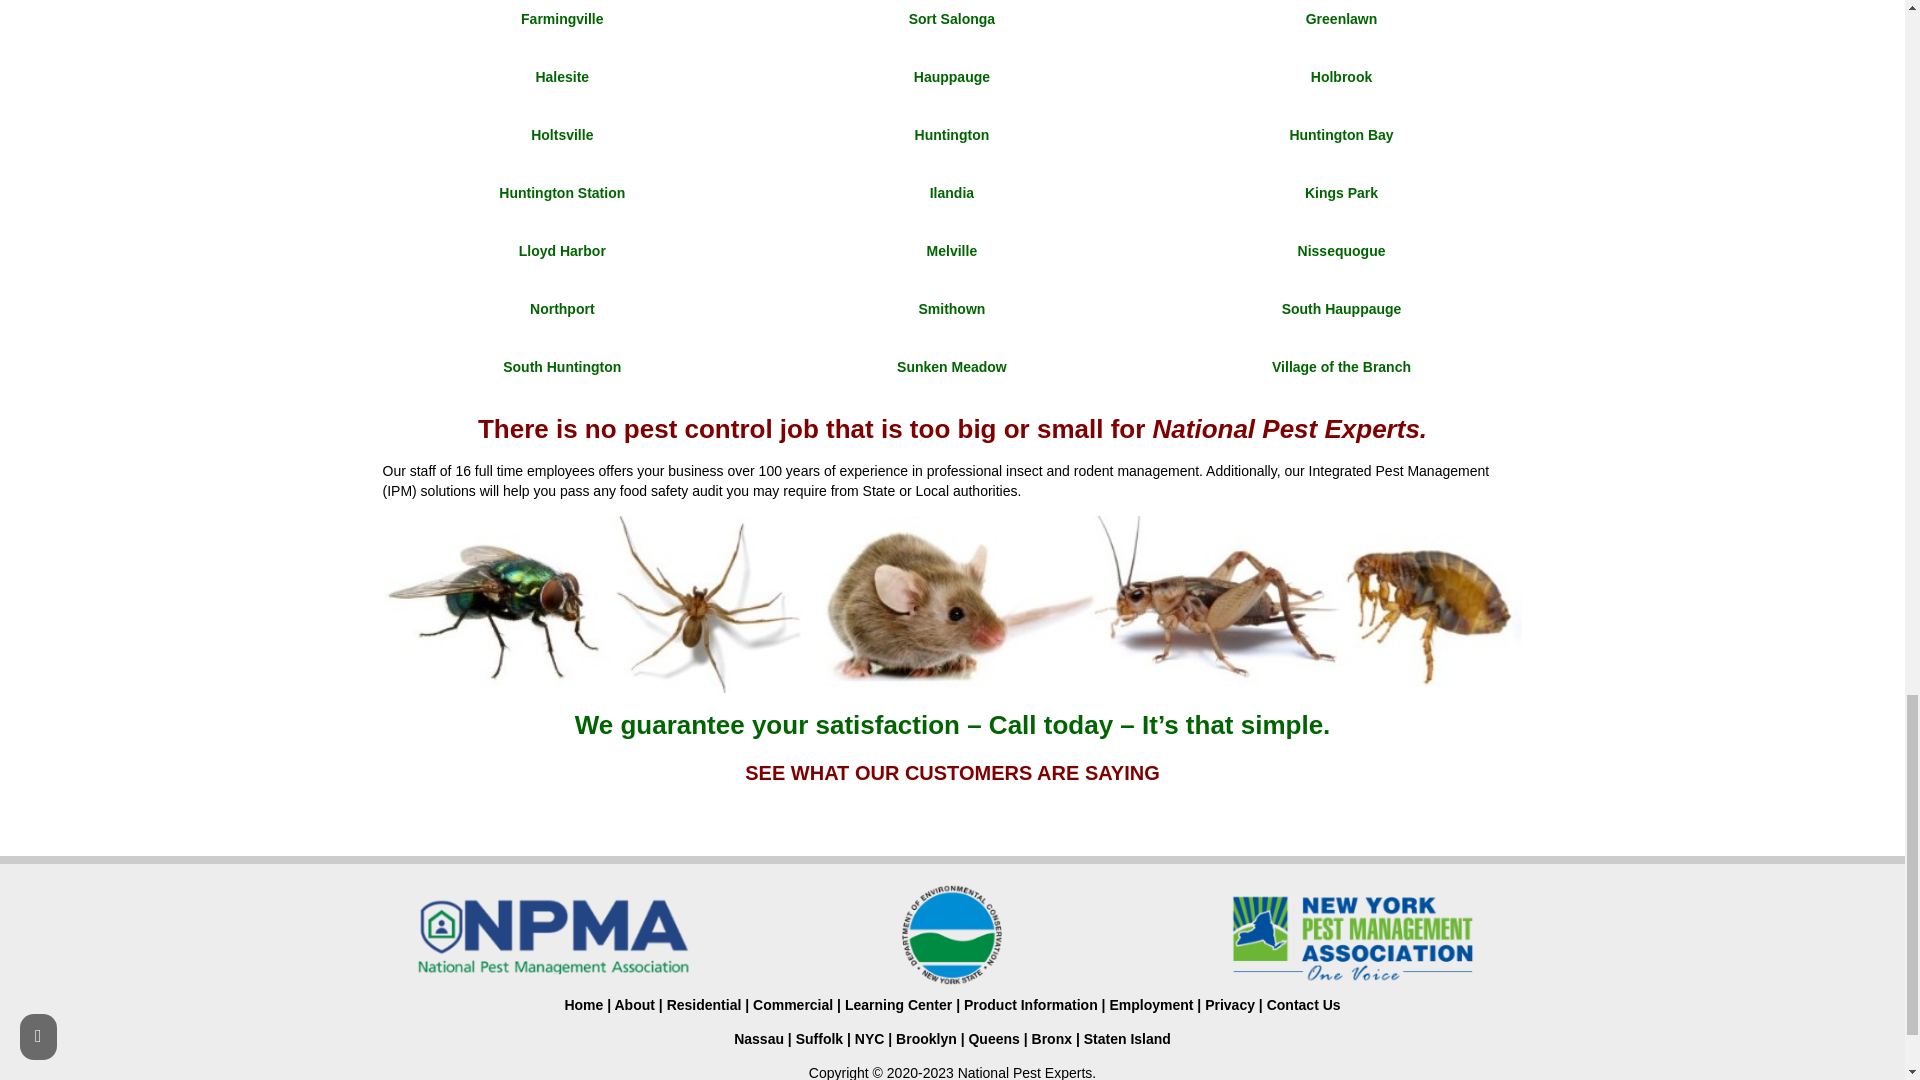 Image resolution: width=1920 pixels, height=1080 pixels. I want to click on Huntington Exterminating and Pest Control, so click(952, 134).